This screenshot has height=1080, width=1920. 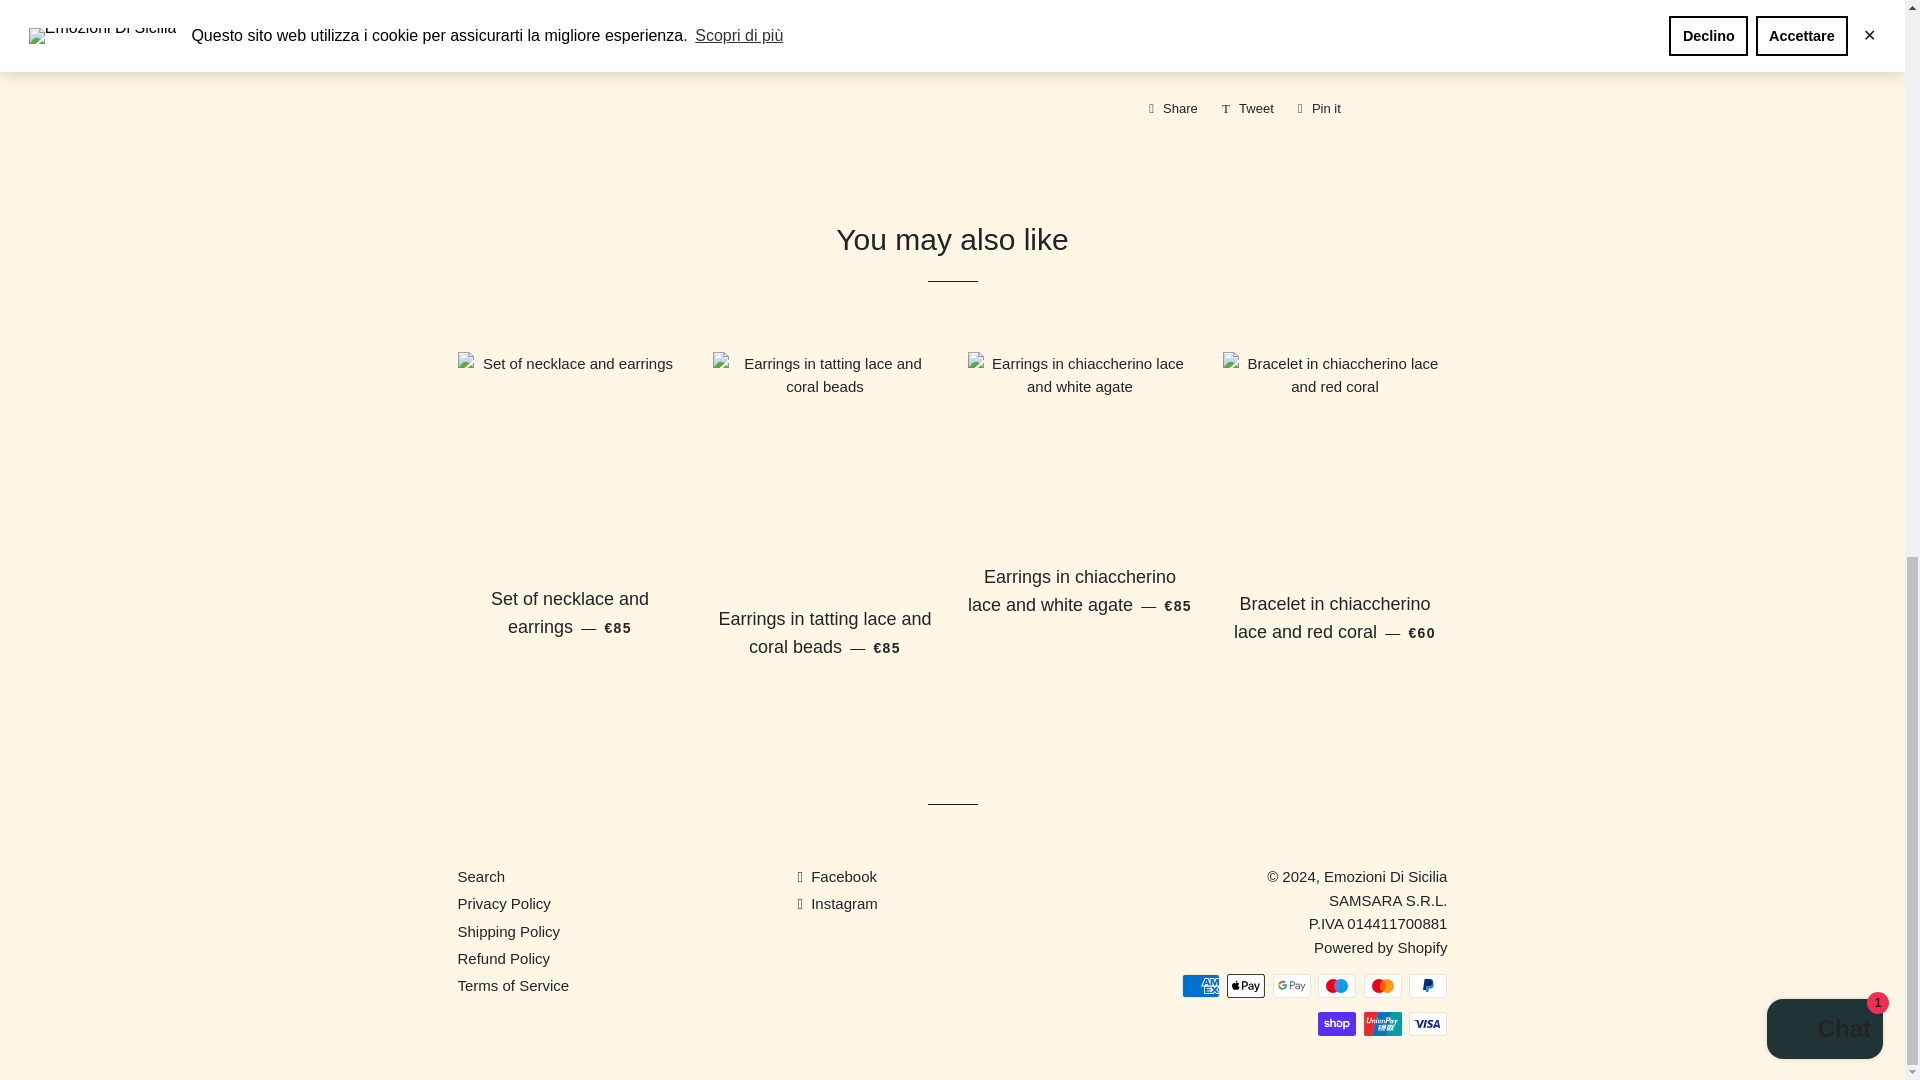 I want to click on Union Pay, so click(x=1172, y=108).